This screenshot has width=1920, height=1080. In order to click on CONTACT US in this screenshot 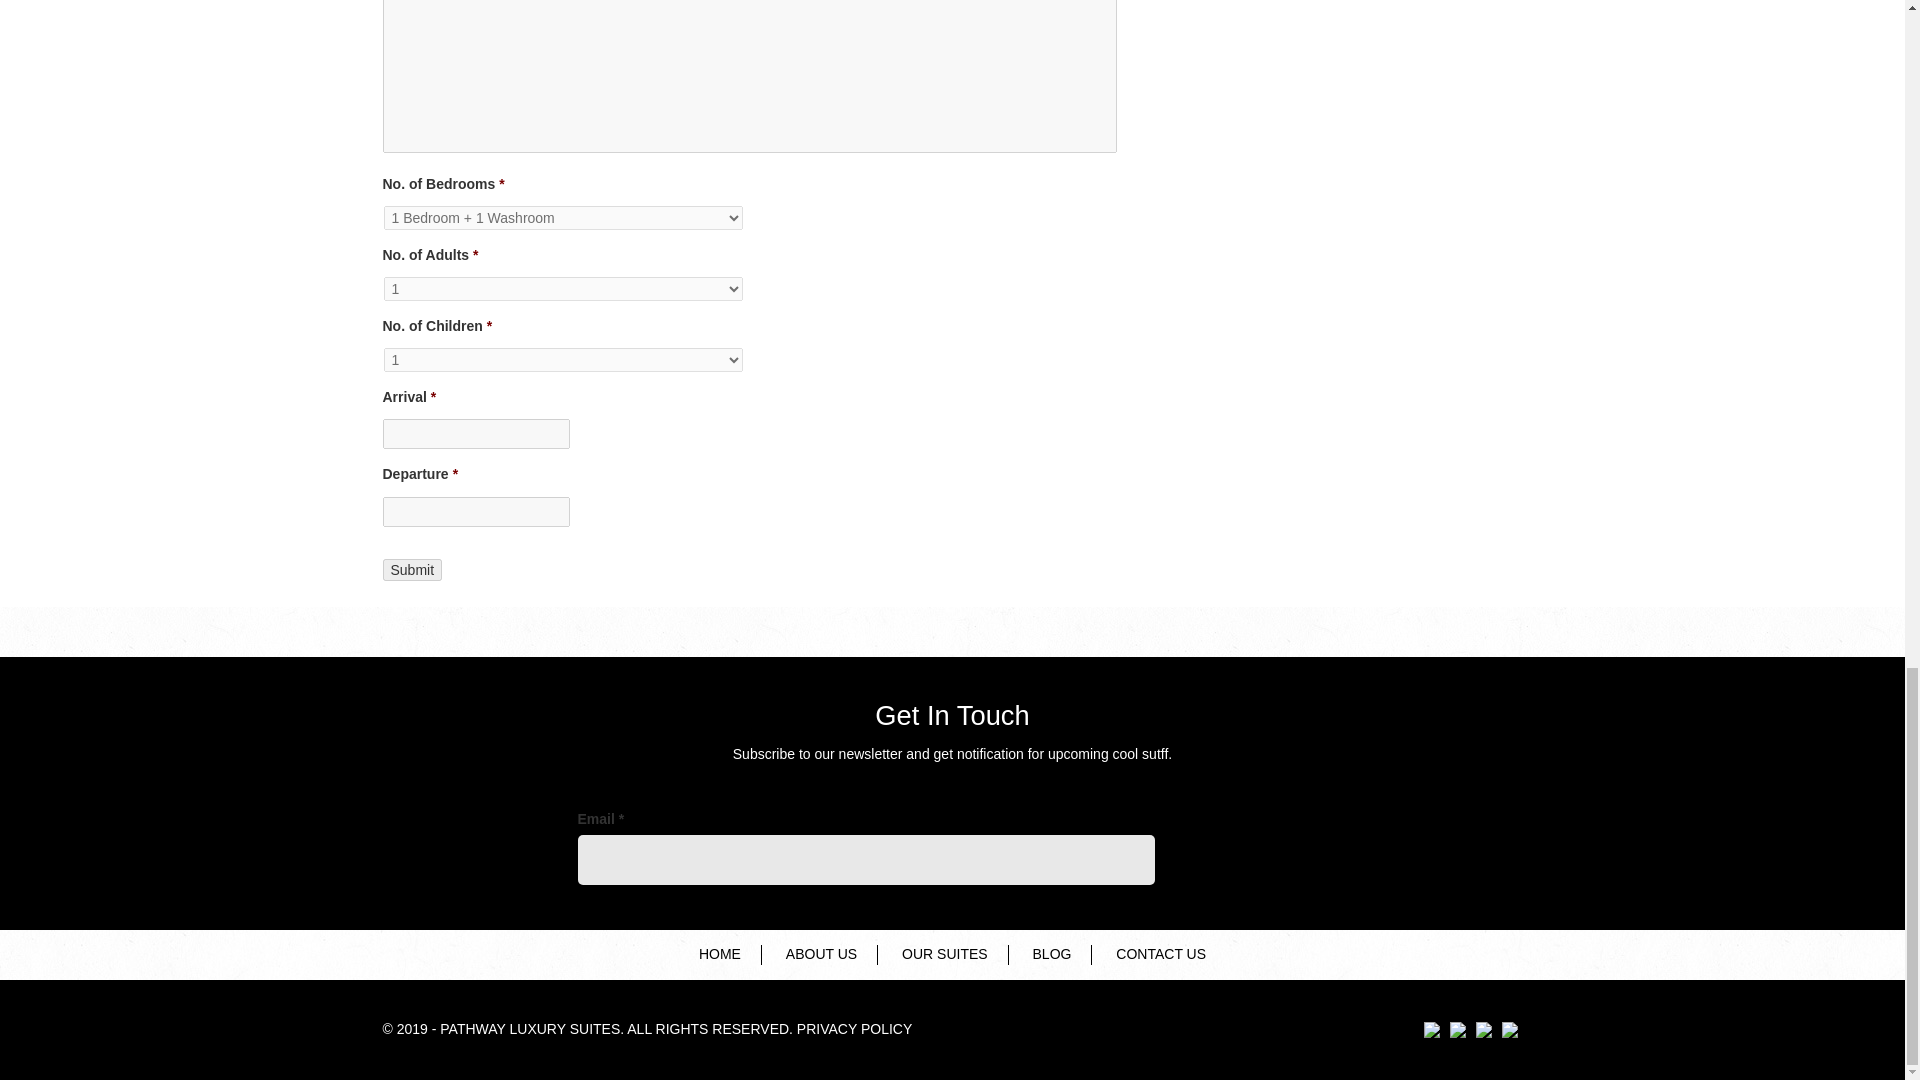, I will do `click(1161, 955)`.